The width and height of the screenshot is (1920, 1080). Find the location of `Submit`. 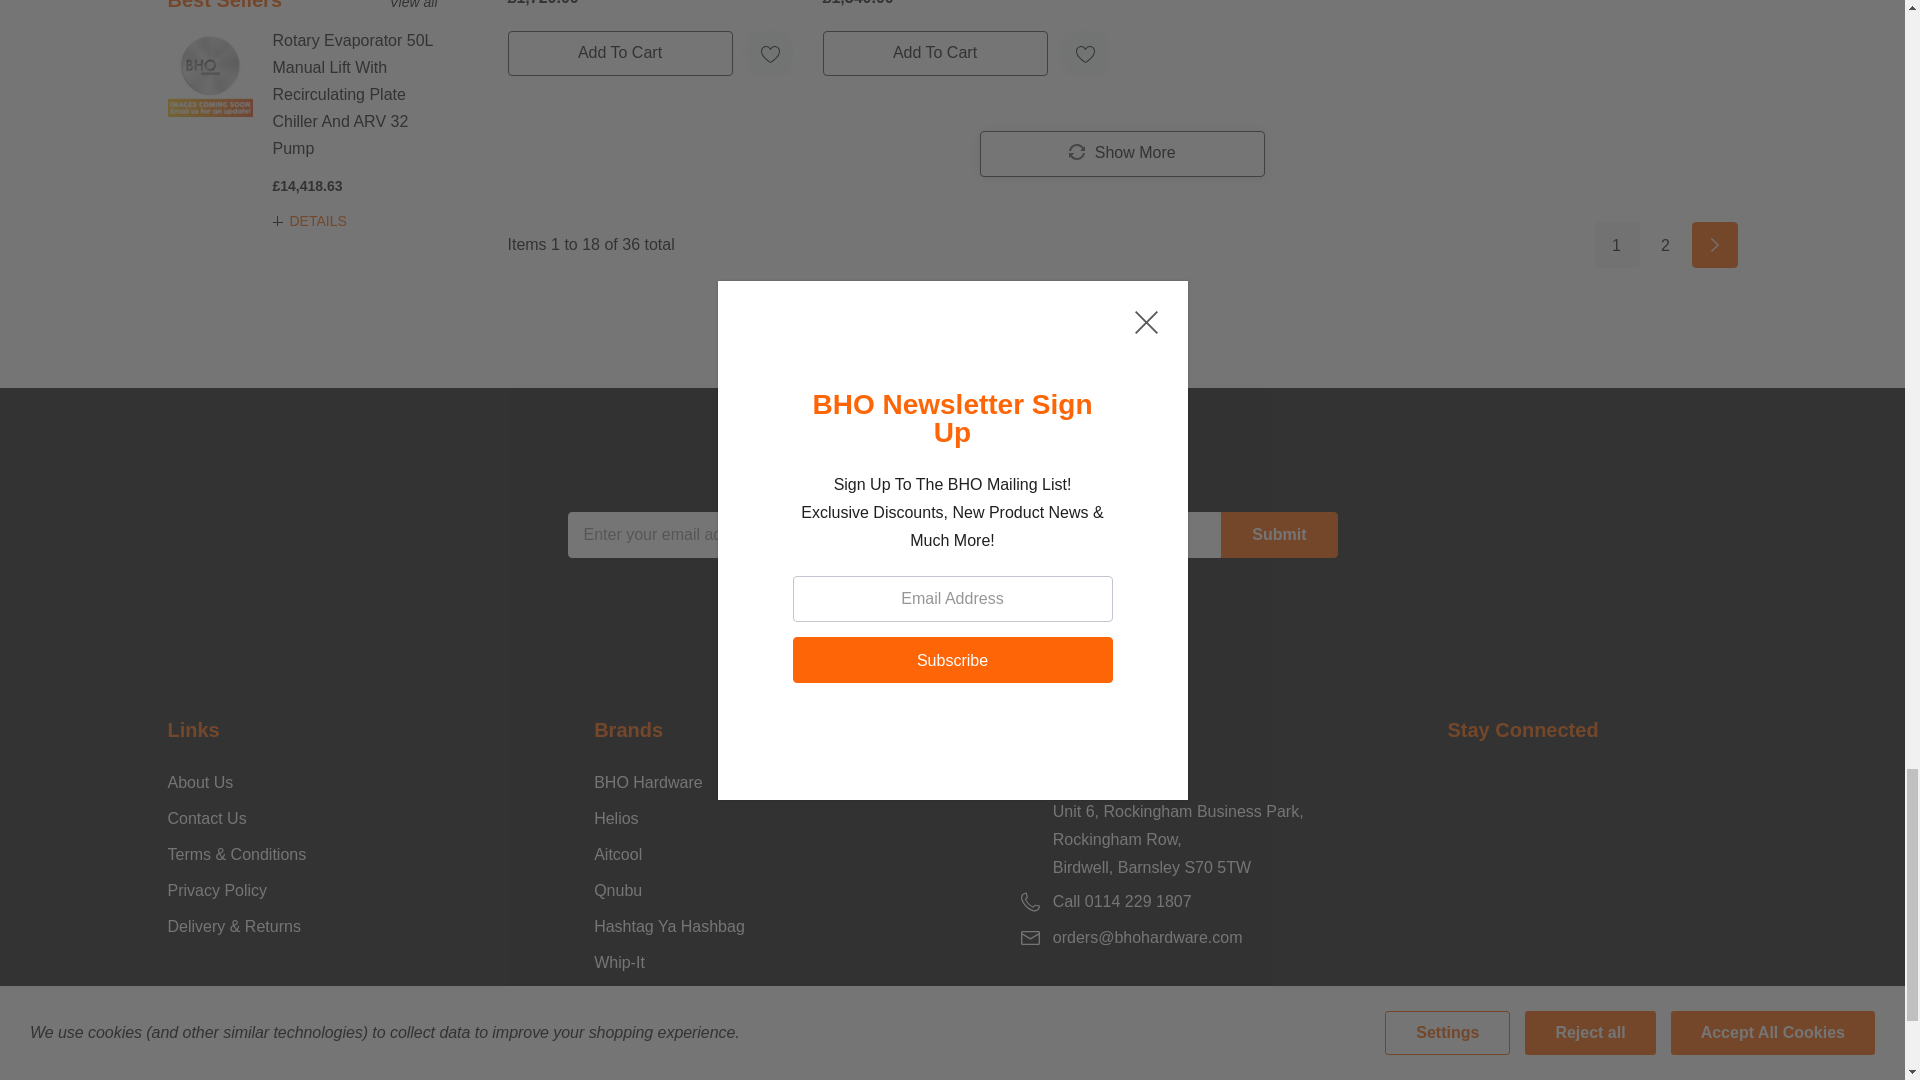

Submit is located at coordinates (1278, 534).